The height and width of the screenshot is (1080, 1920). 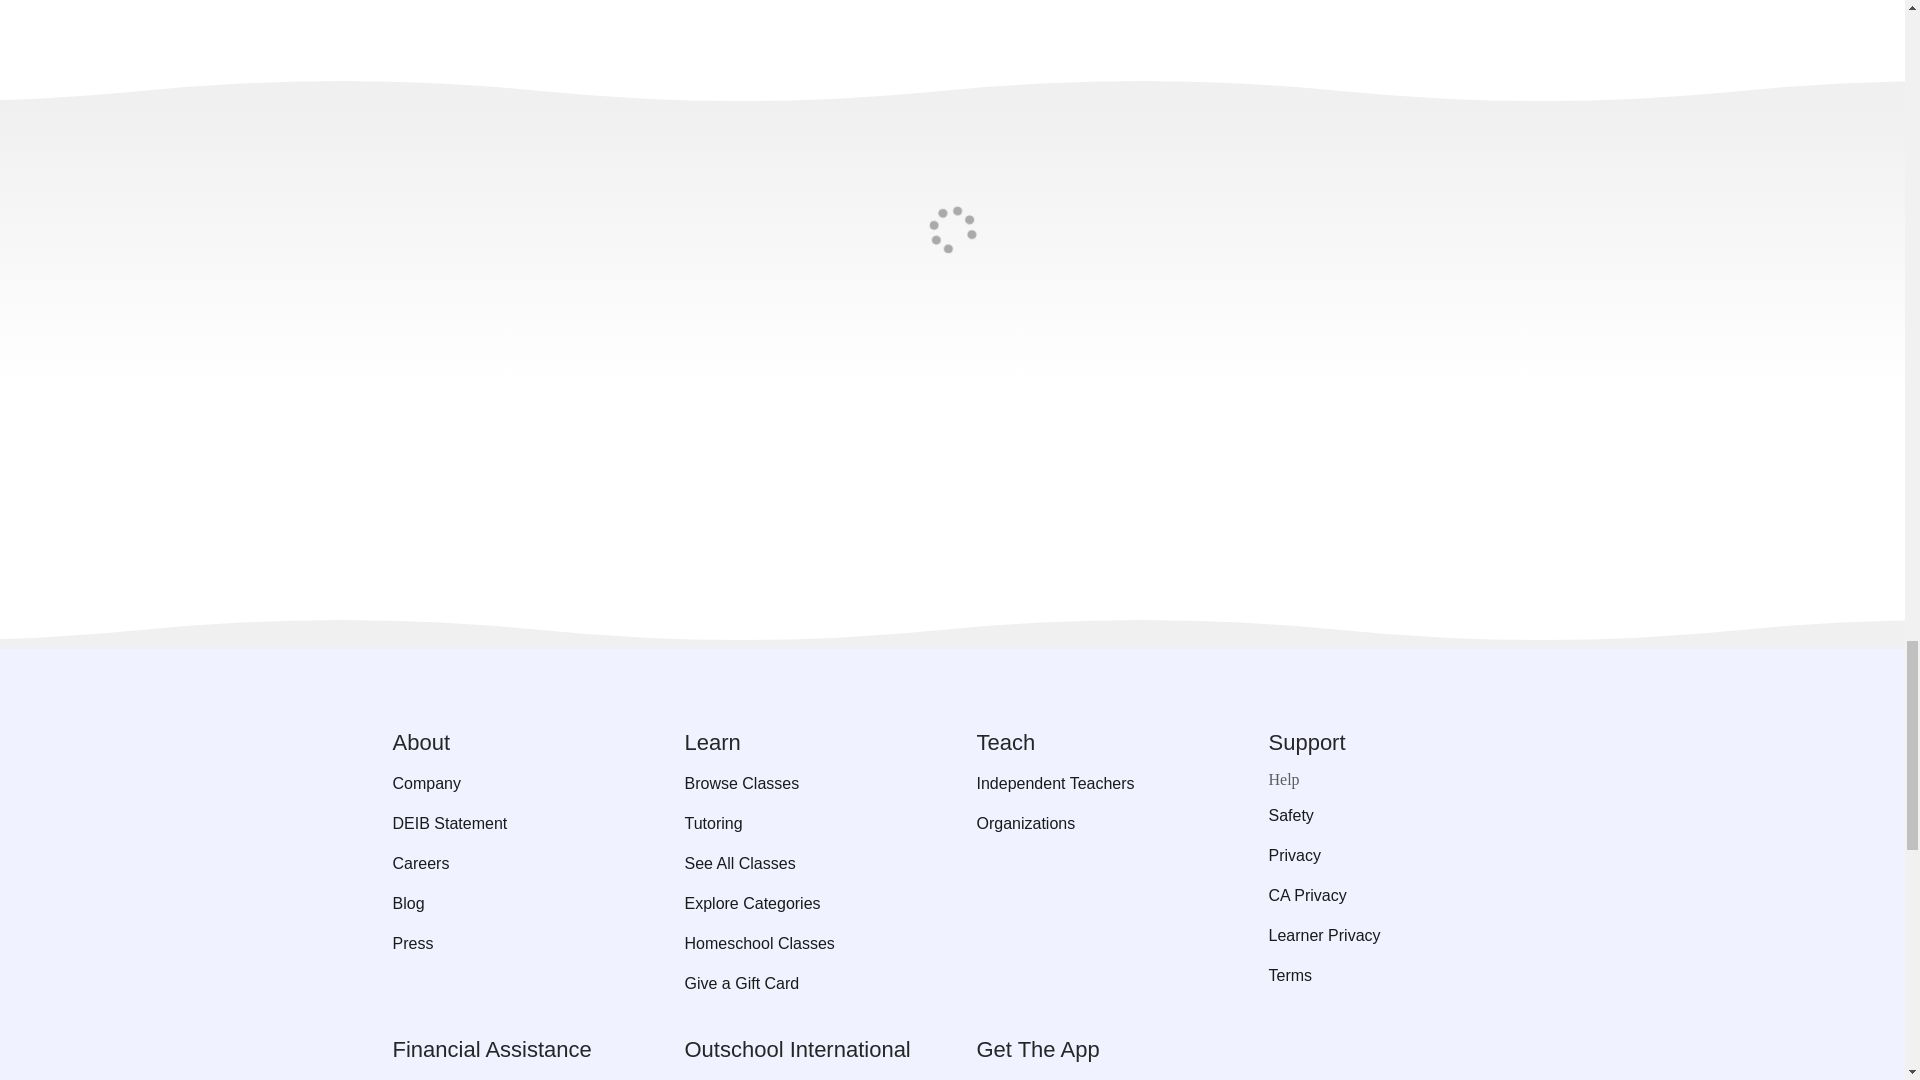 What do you see at coordinates (1390, 936) in the screenshot?
I see `Learner Privacy` at bounding box center [1390, 936].